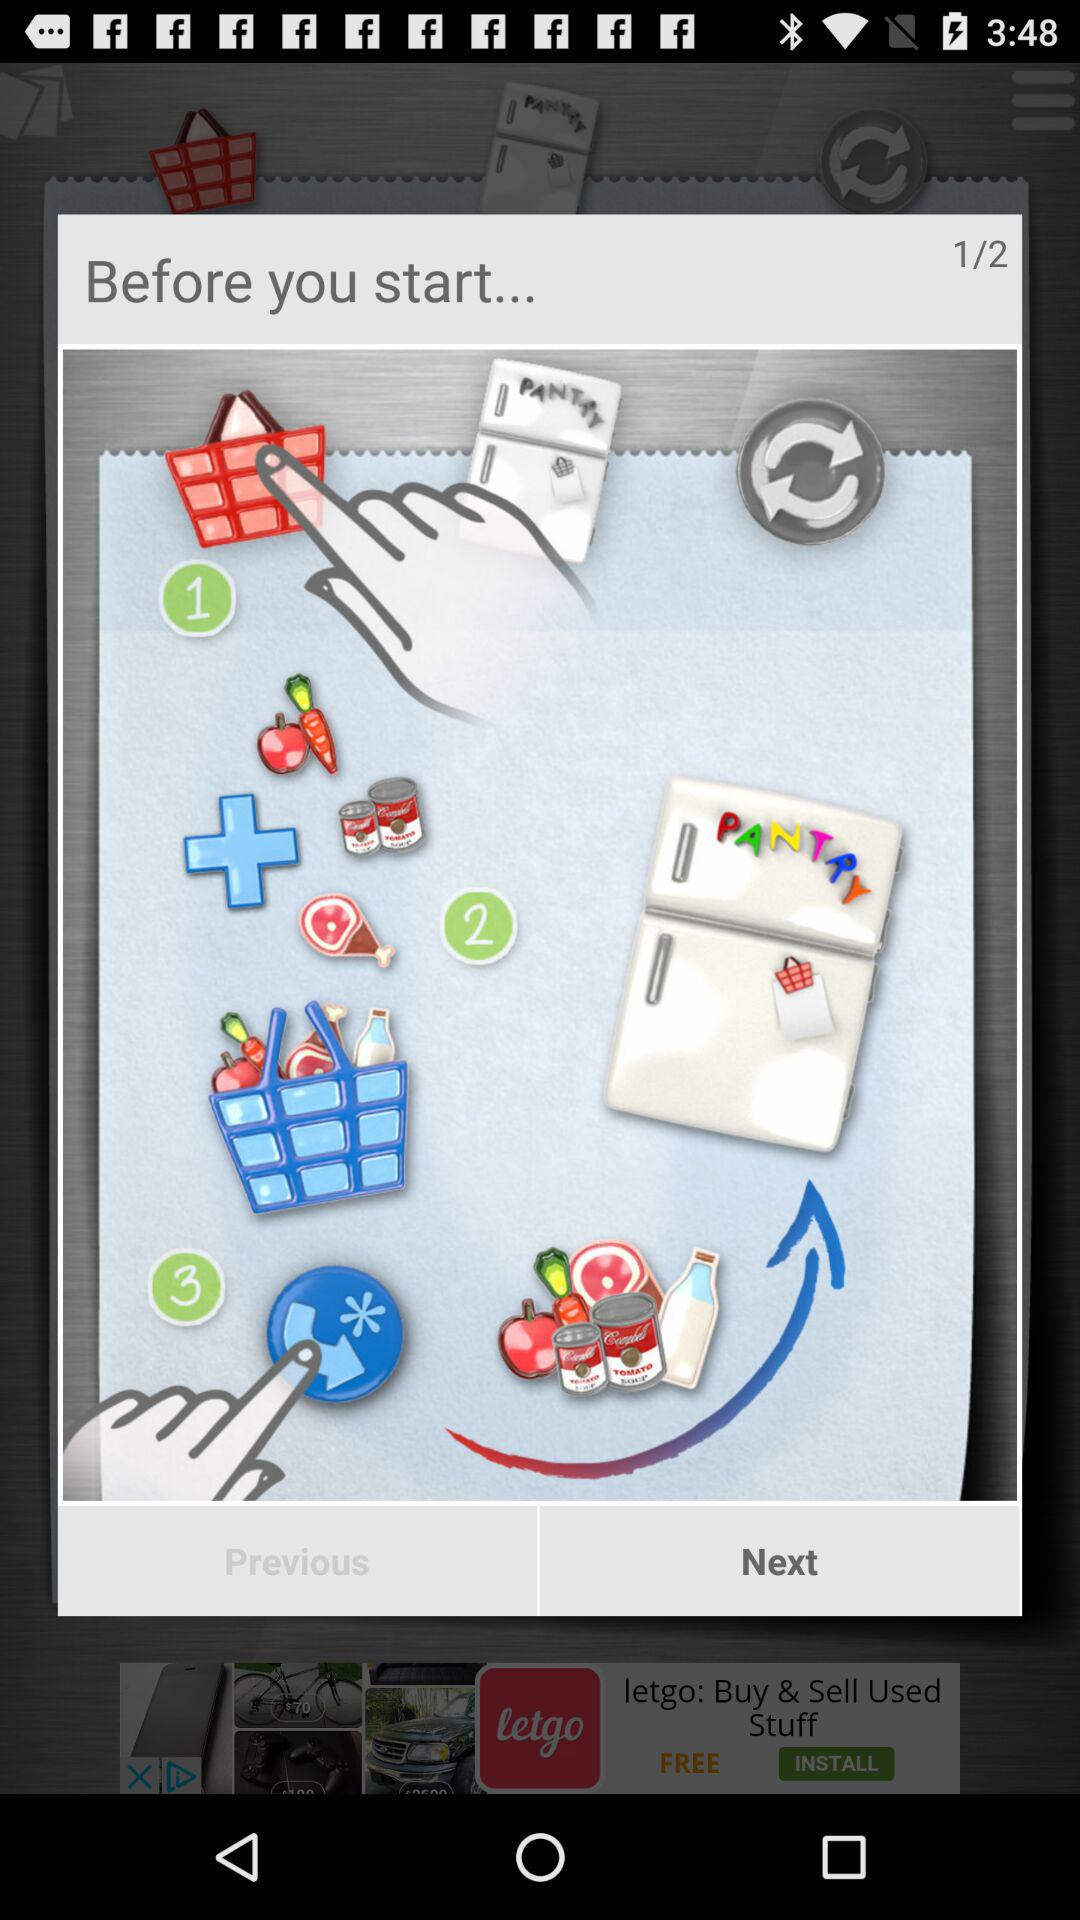 The width and height of the screenshot is (1080, 1920). I want to click on choose the item to the left of next, so click(296, 1561).